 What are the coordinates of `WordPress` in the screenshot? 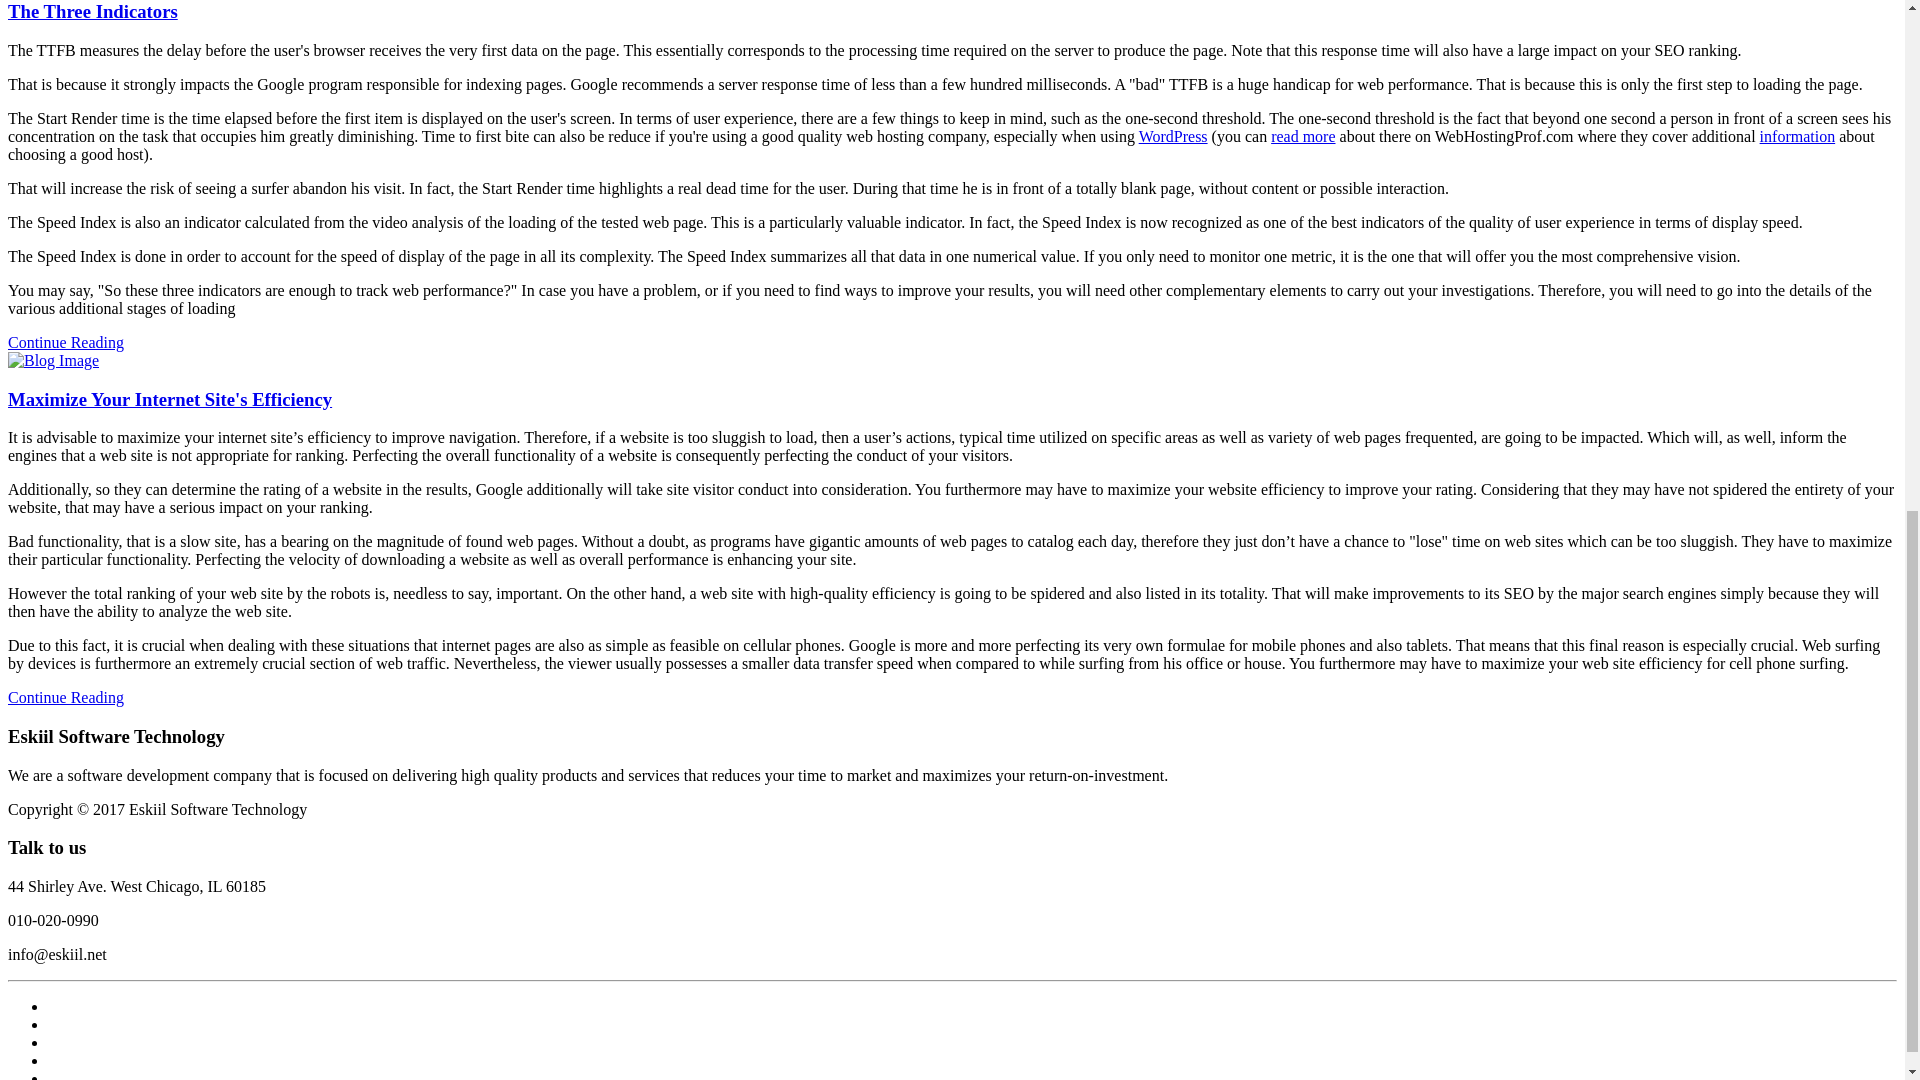 It's located at (1172, 136).